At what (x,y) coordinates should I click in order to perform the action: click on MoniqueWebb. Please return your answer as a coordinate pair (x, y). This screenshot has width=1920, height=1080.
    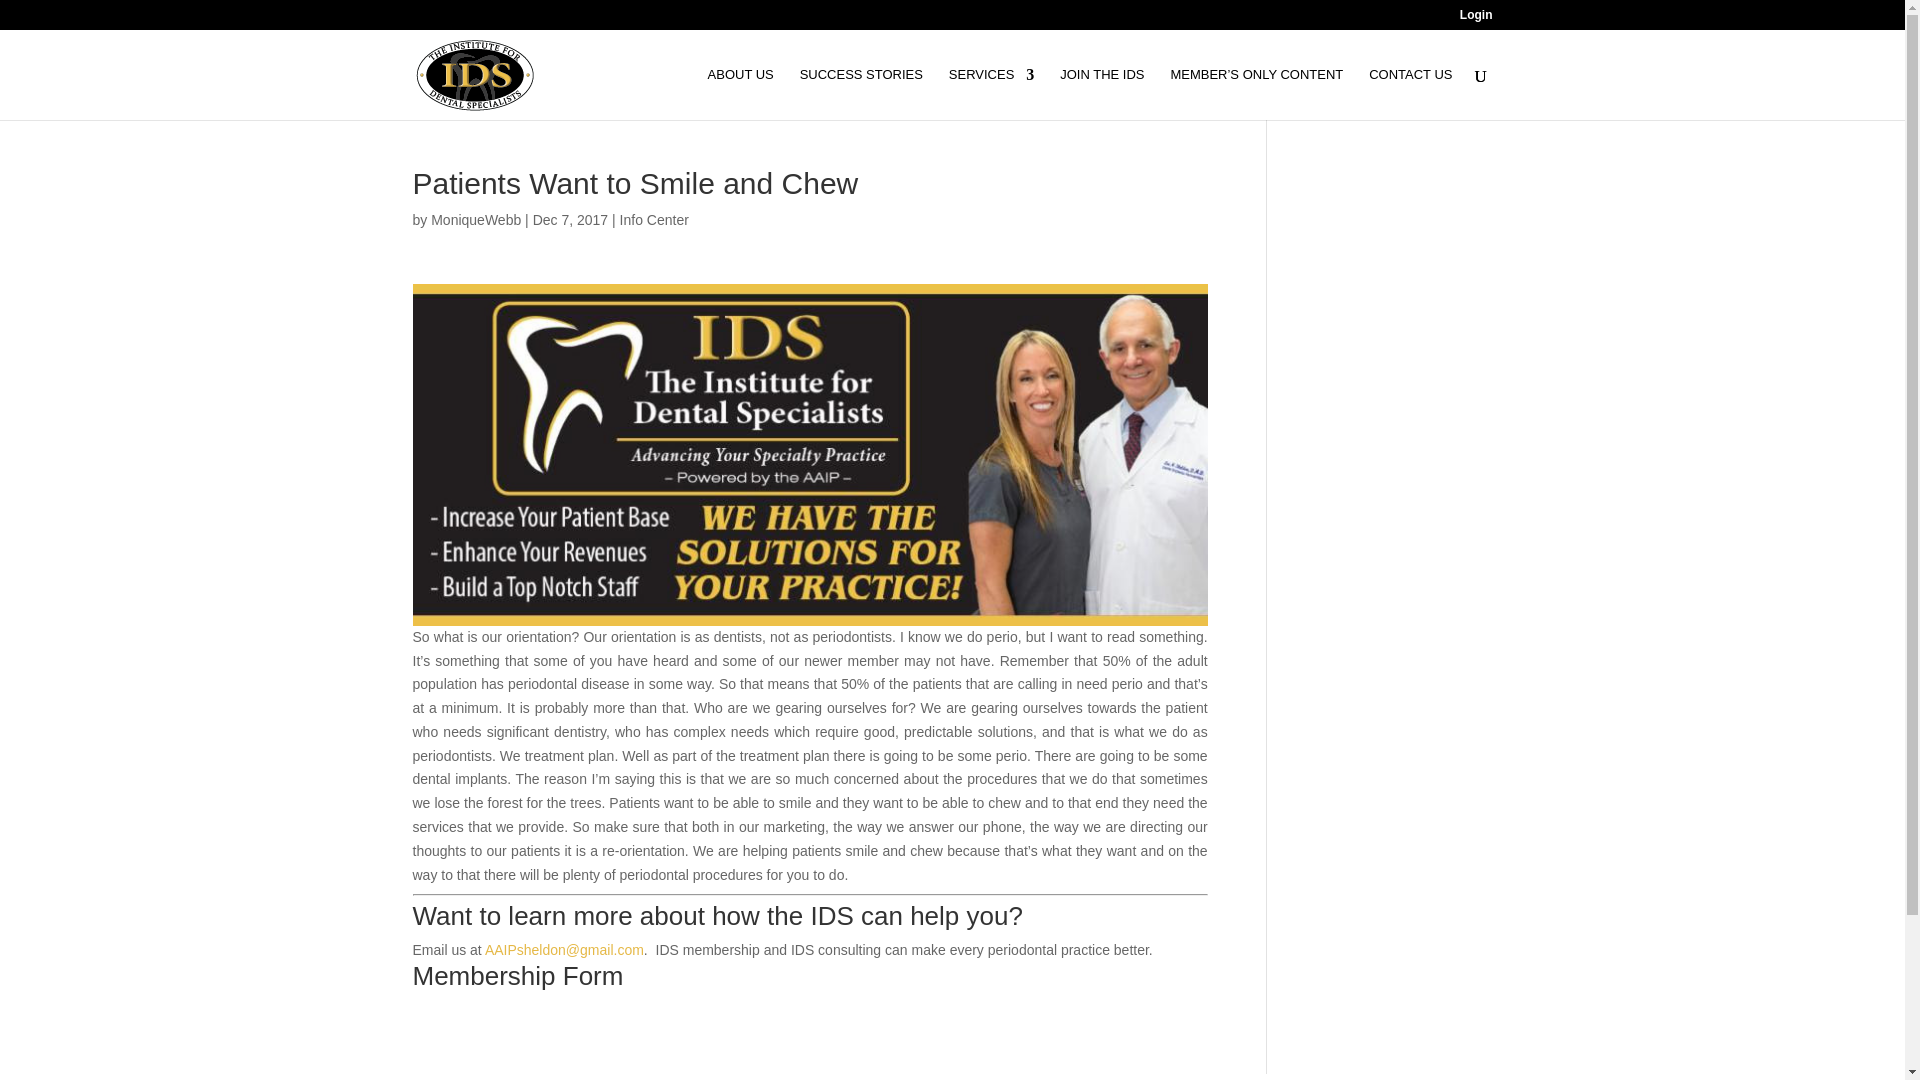
    Looking at the image, I should click on (475, 219).